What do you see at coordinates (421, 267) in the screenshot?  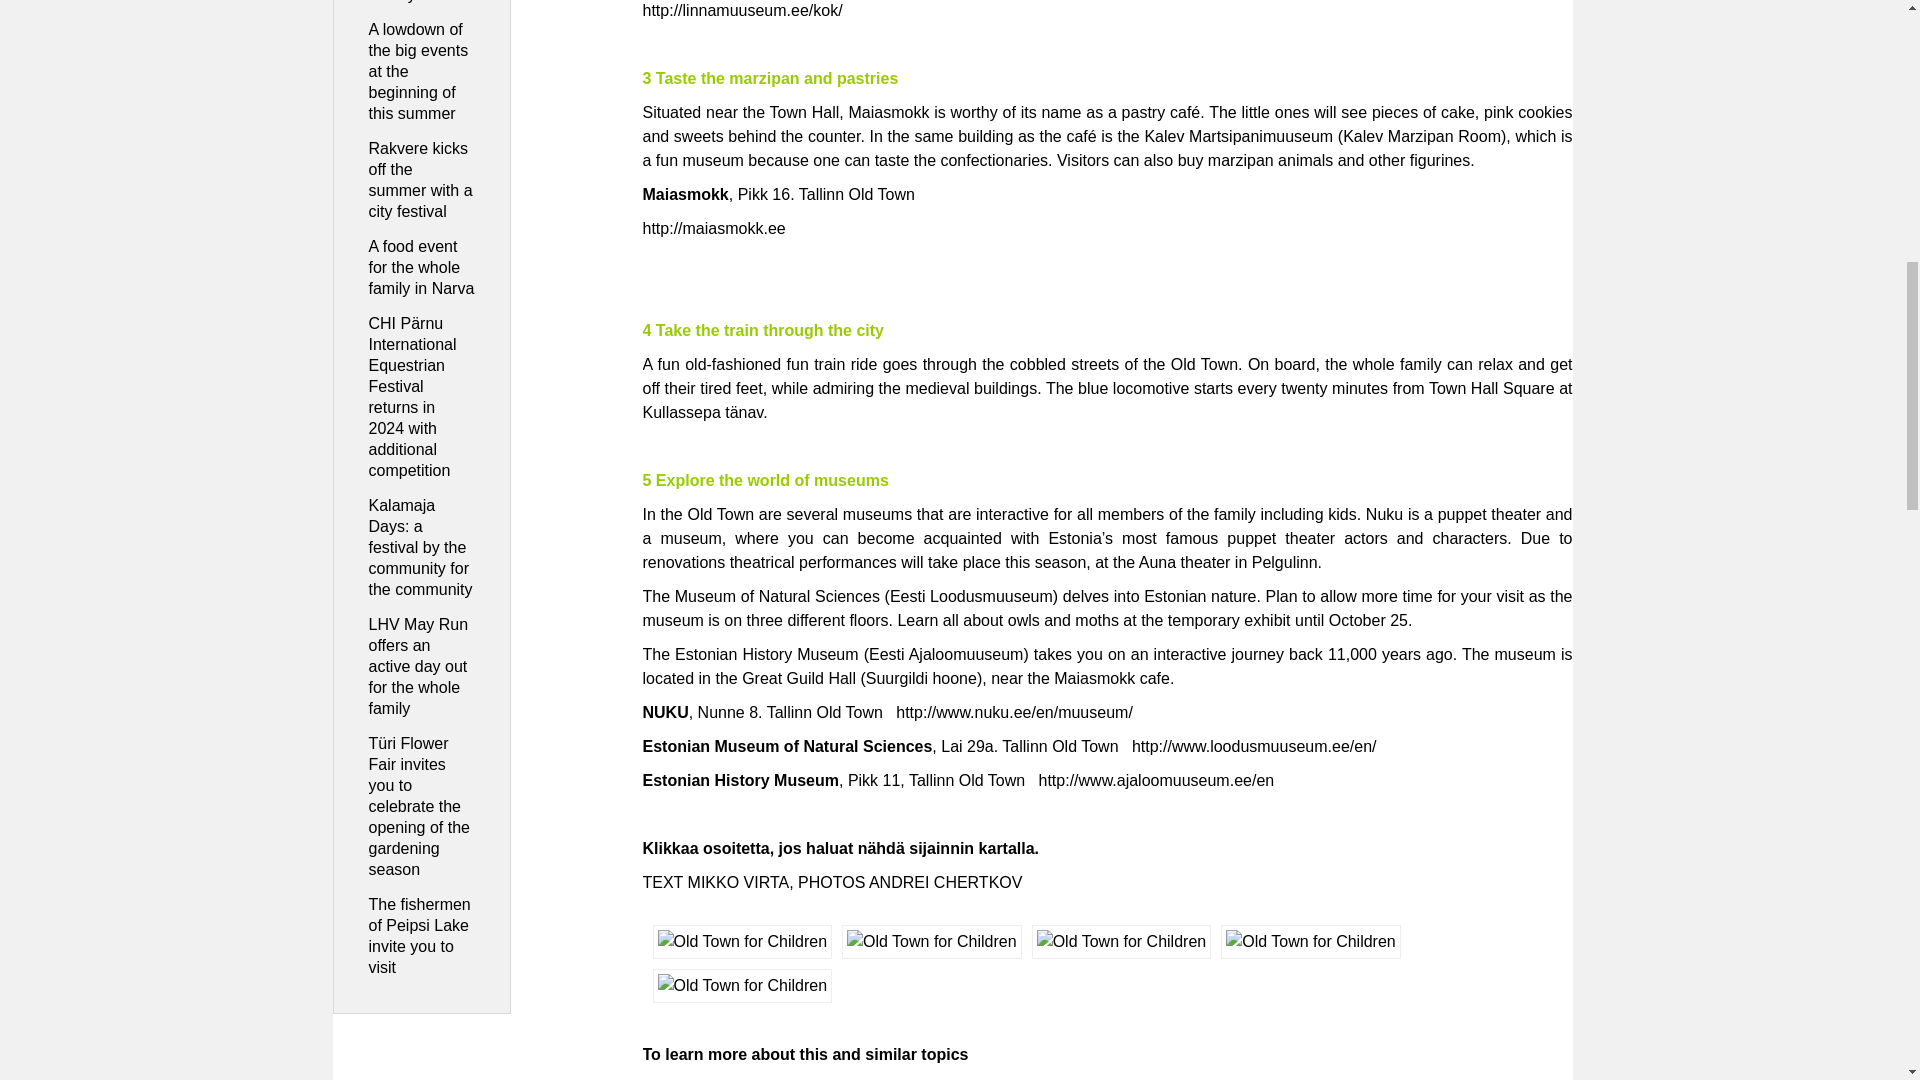 I see `A food event for the whole family in Narva` at bounding box center [421, 267].